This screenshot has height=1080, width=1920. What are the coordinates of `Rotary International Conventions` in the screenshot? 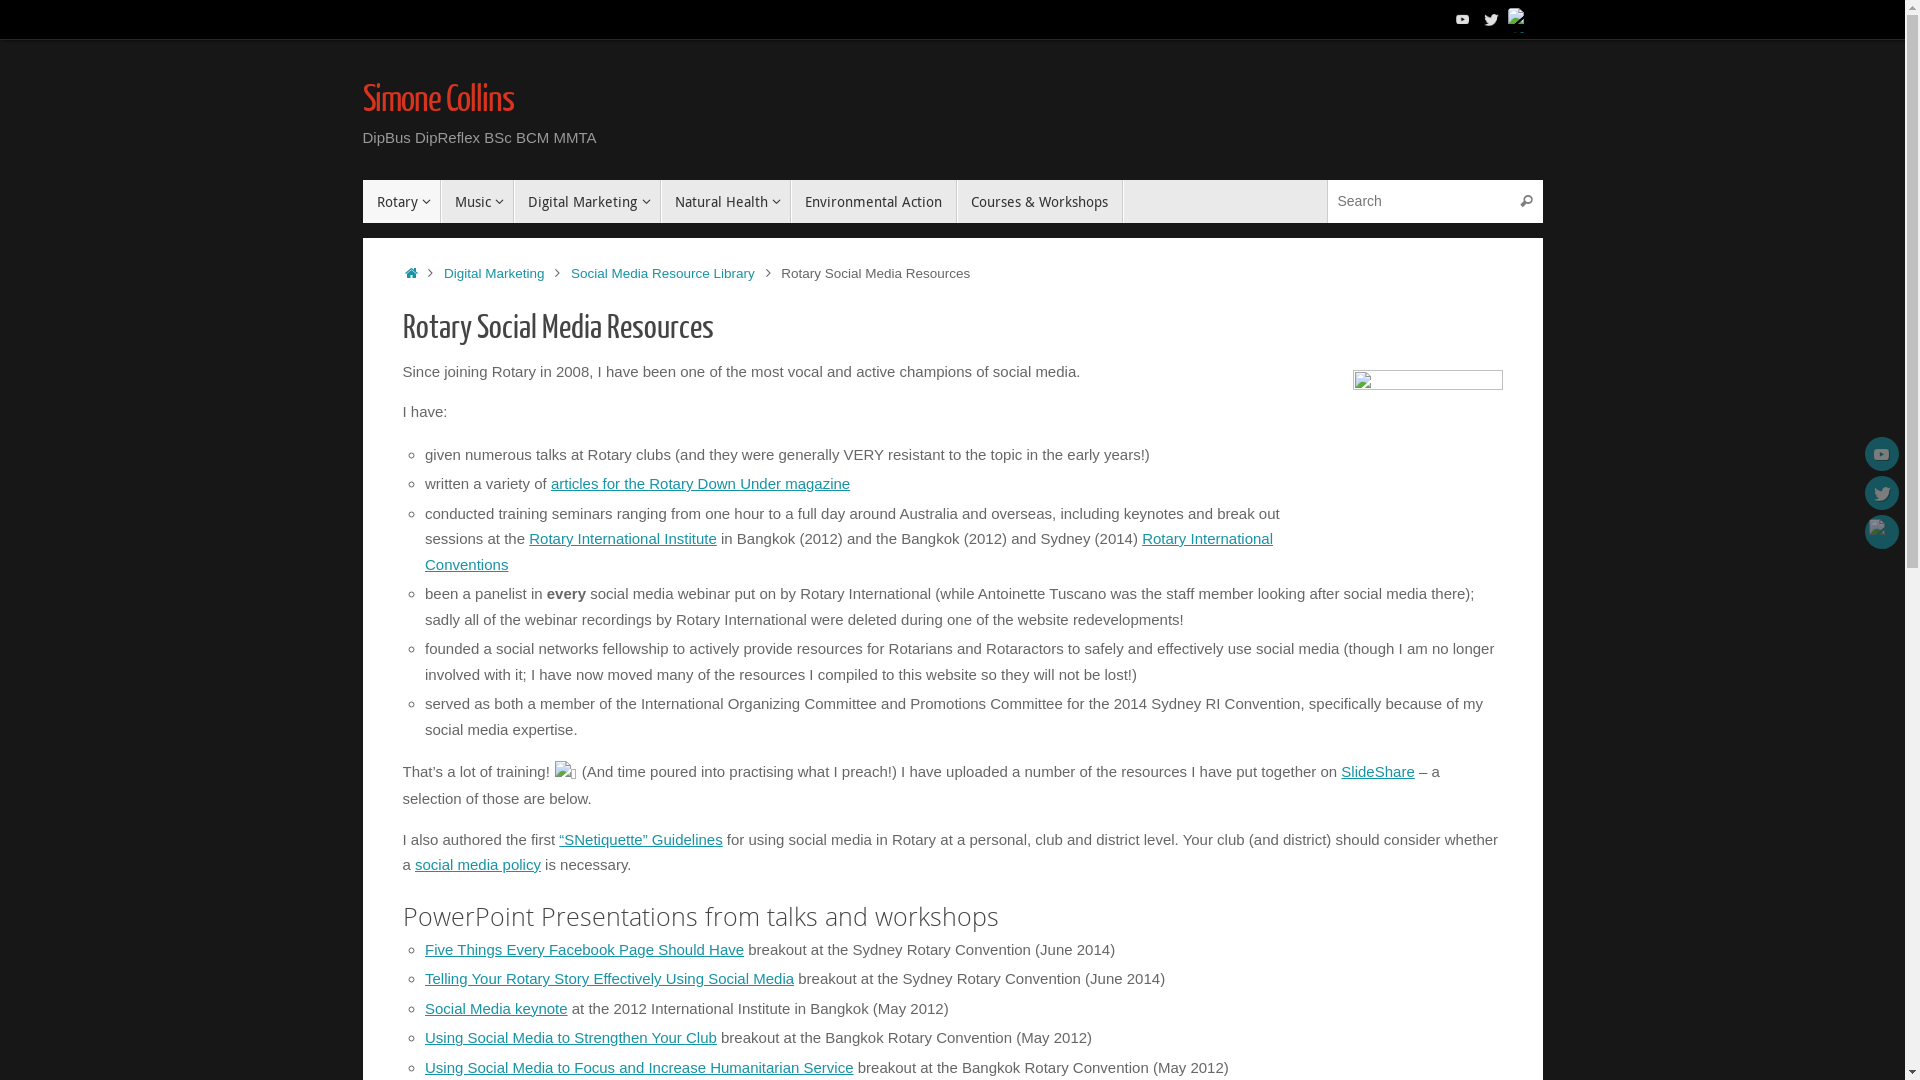 It's located at (849, 552).